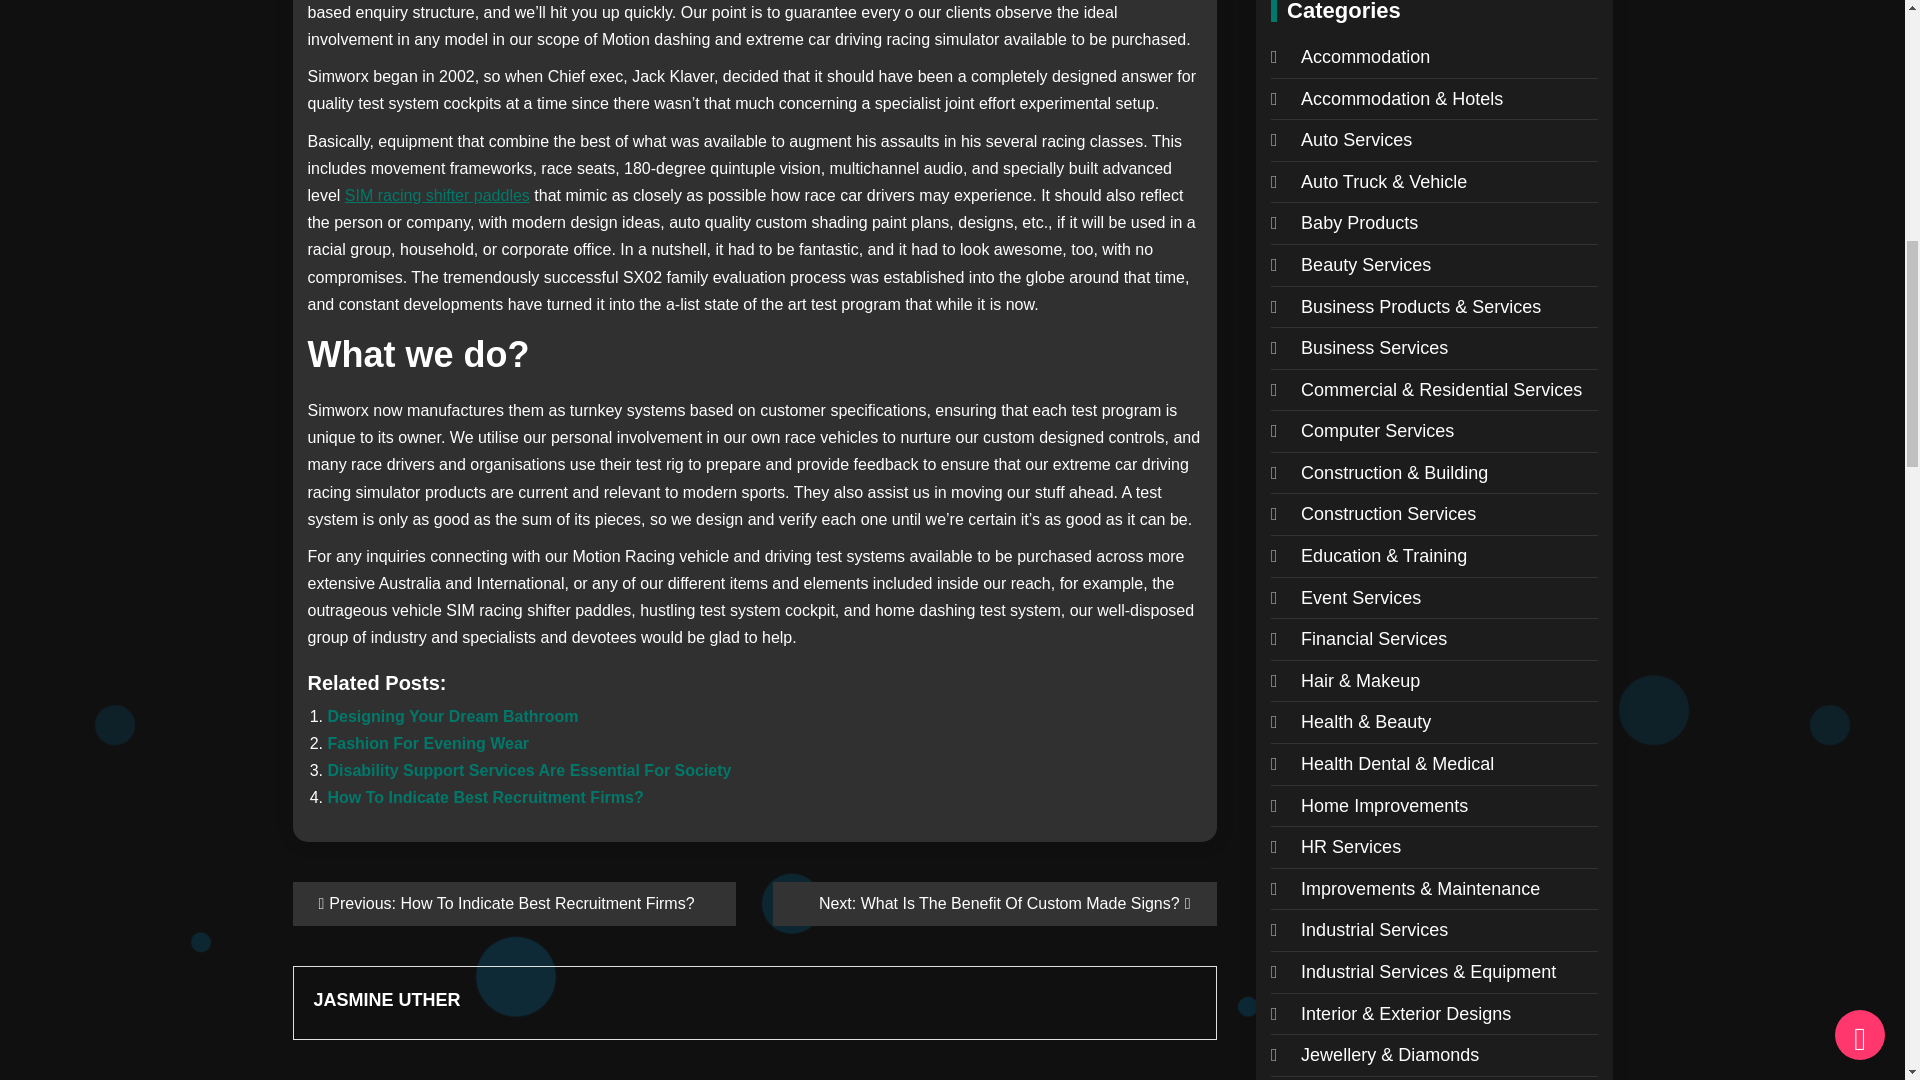 Image resolution: width=1920 pixels, height=1080 pixels. What do you see at coordinates (437, 195) in the screenshot?
I see `SIM racing shifter paddles` at bounding box center [437, 195].